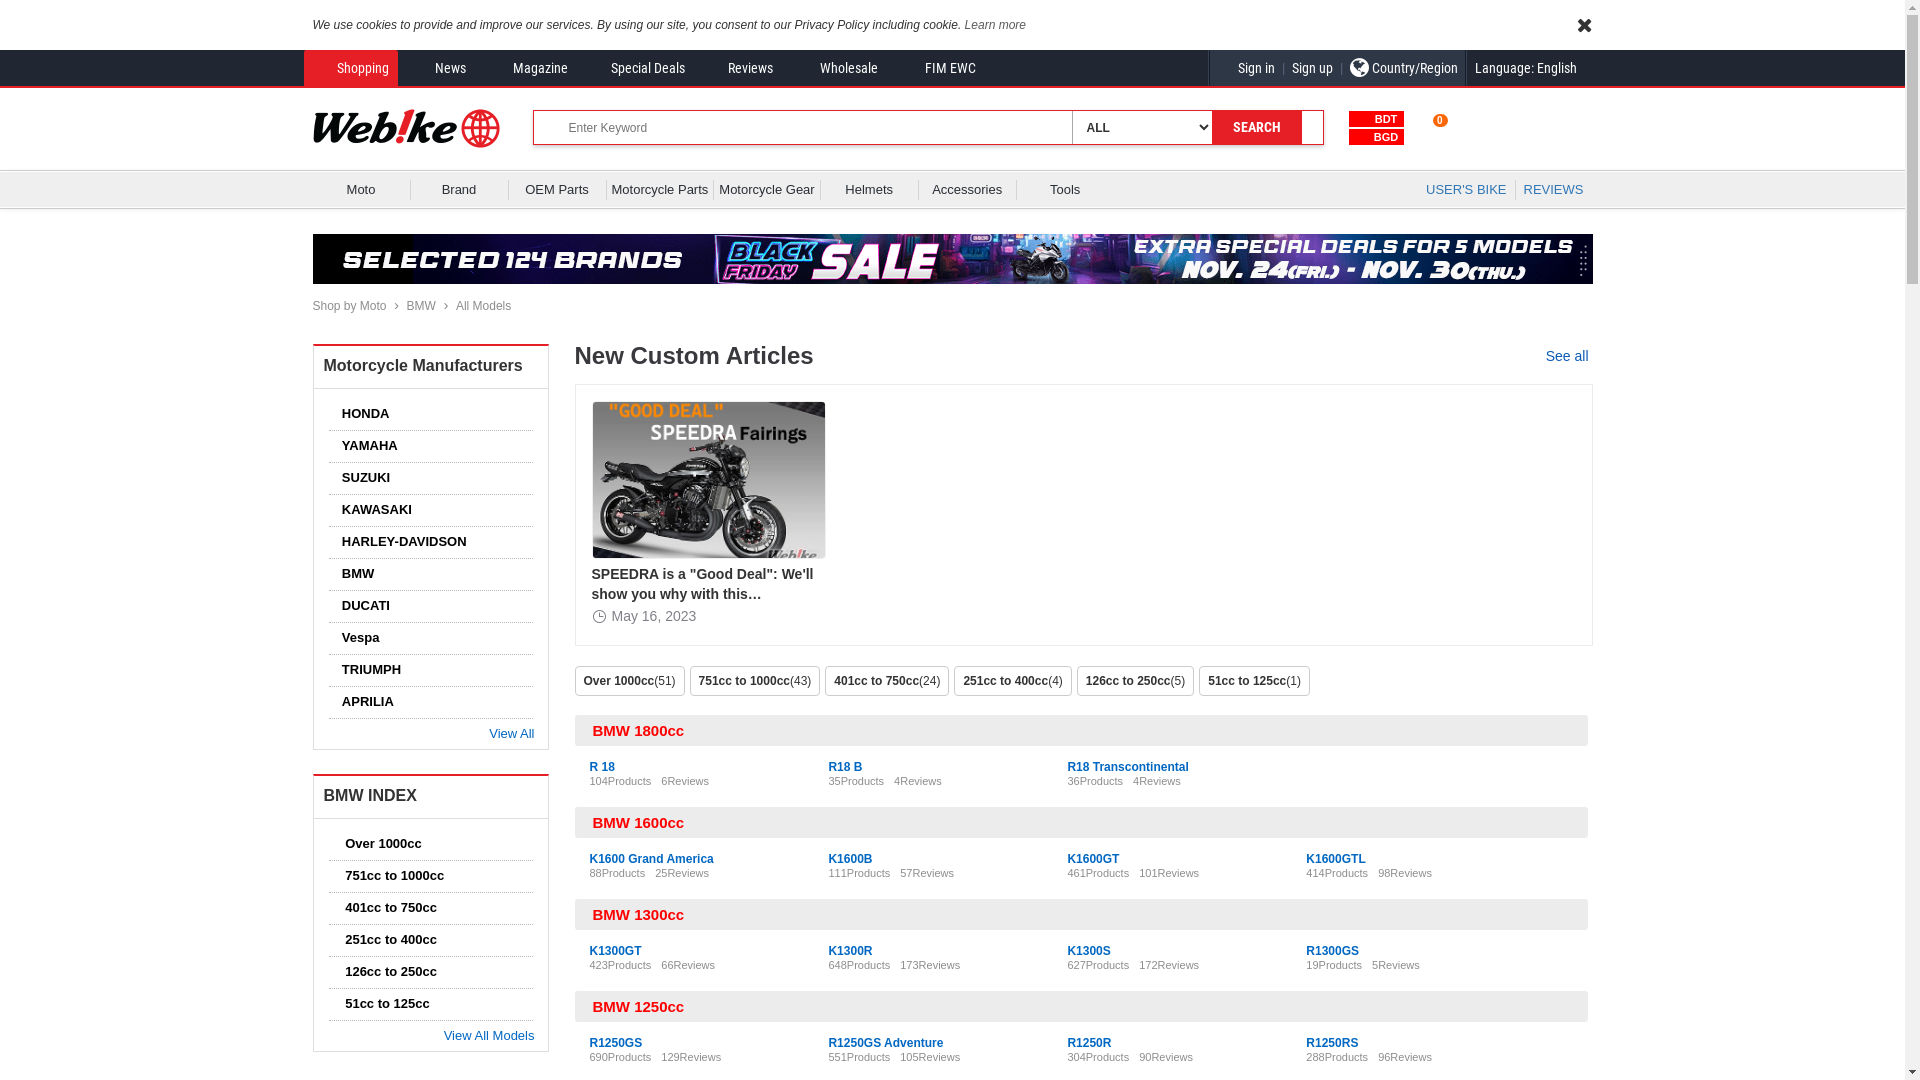 The image size is (1920, 1080). What do you see at coordinates (632, 681) in the screenshot?
I see `Over 1000cc(51)` at bounding box center [632, 681].